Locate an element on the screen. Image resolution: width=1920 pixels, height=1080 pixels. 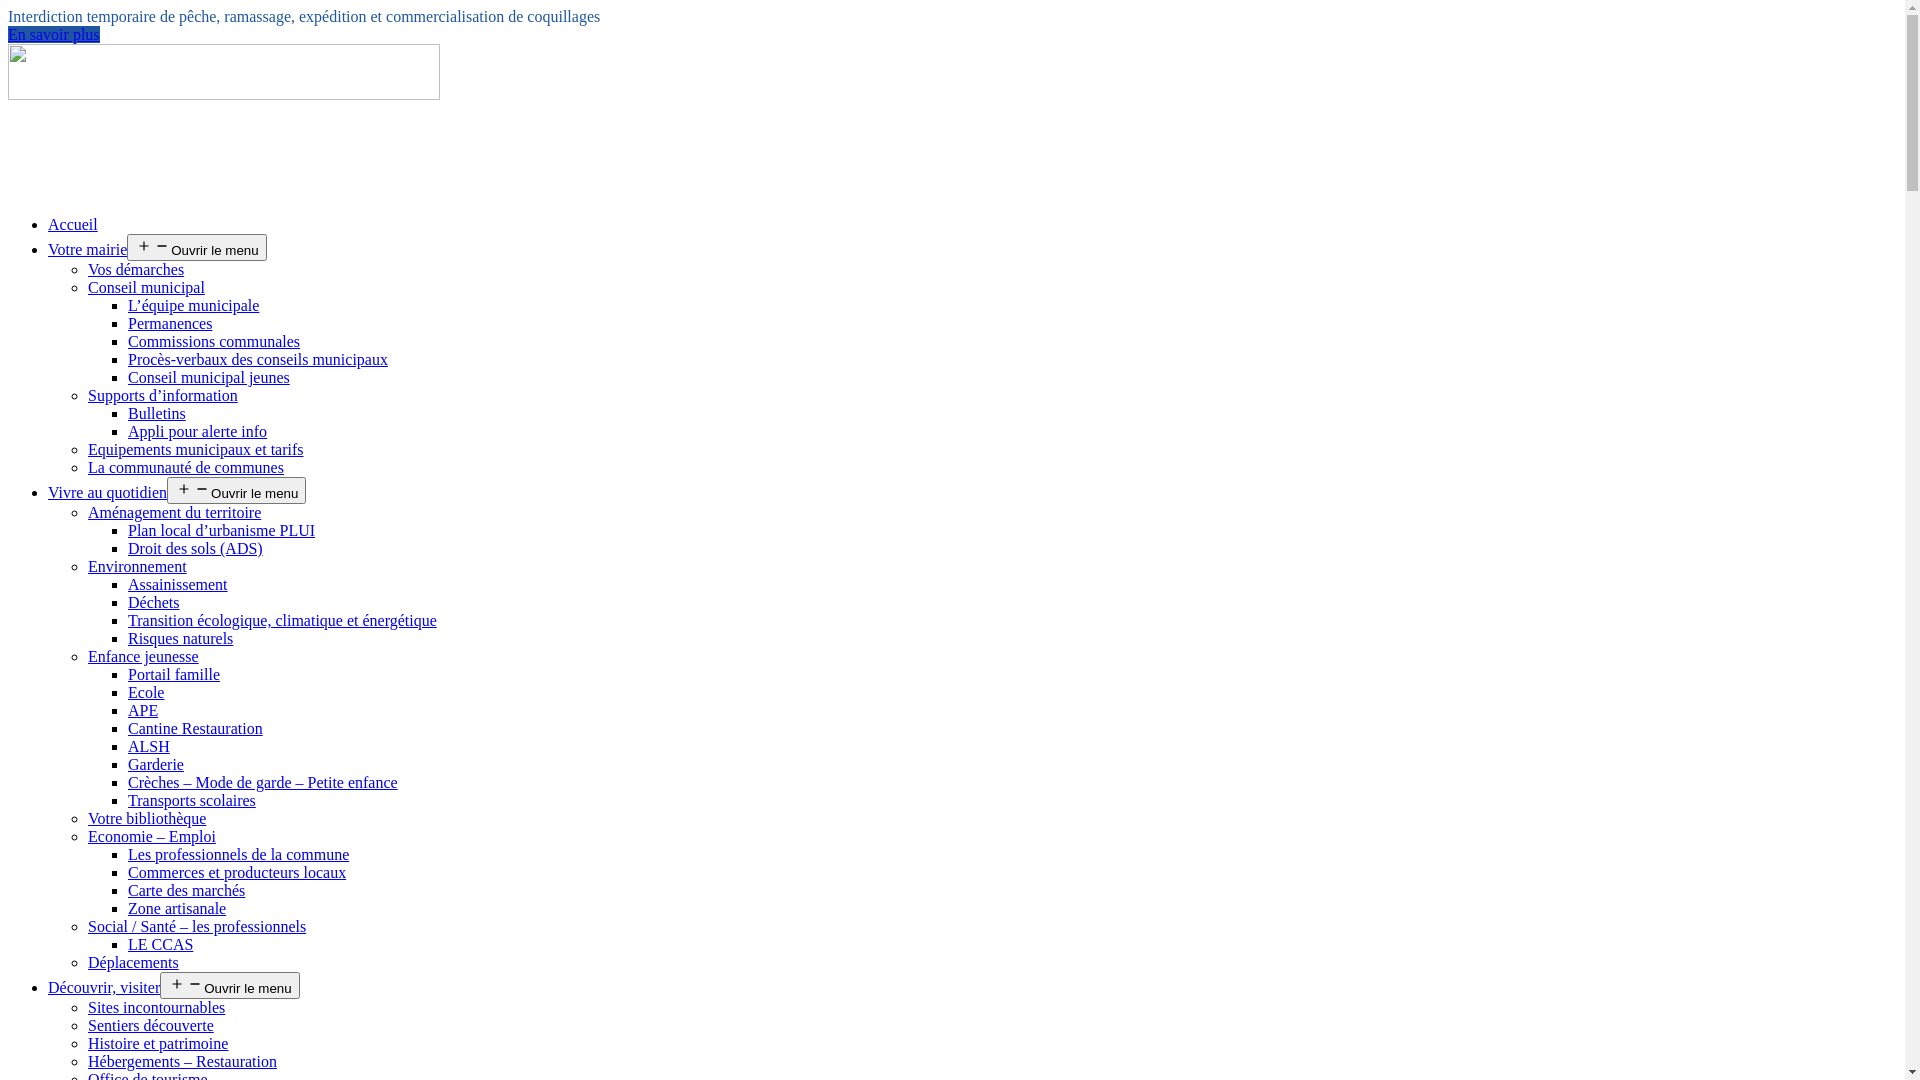
Ouvrir le menu is located at coordinates (196, 248).